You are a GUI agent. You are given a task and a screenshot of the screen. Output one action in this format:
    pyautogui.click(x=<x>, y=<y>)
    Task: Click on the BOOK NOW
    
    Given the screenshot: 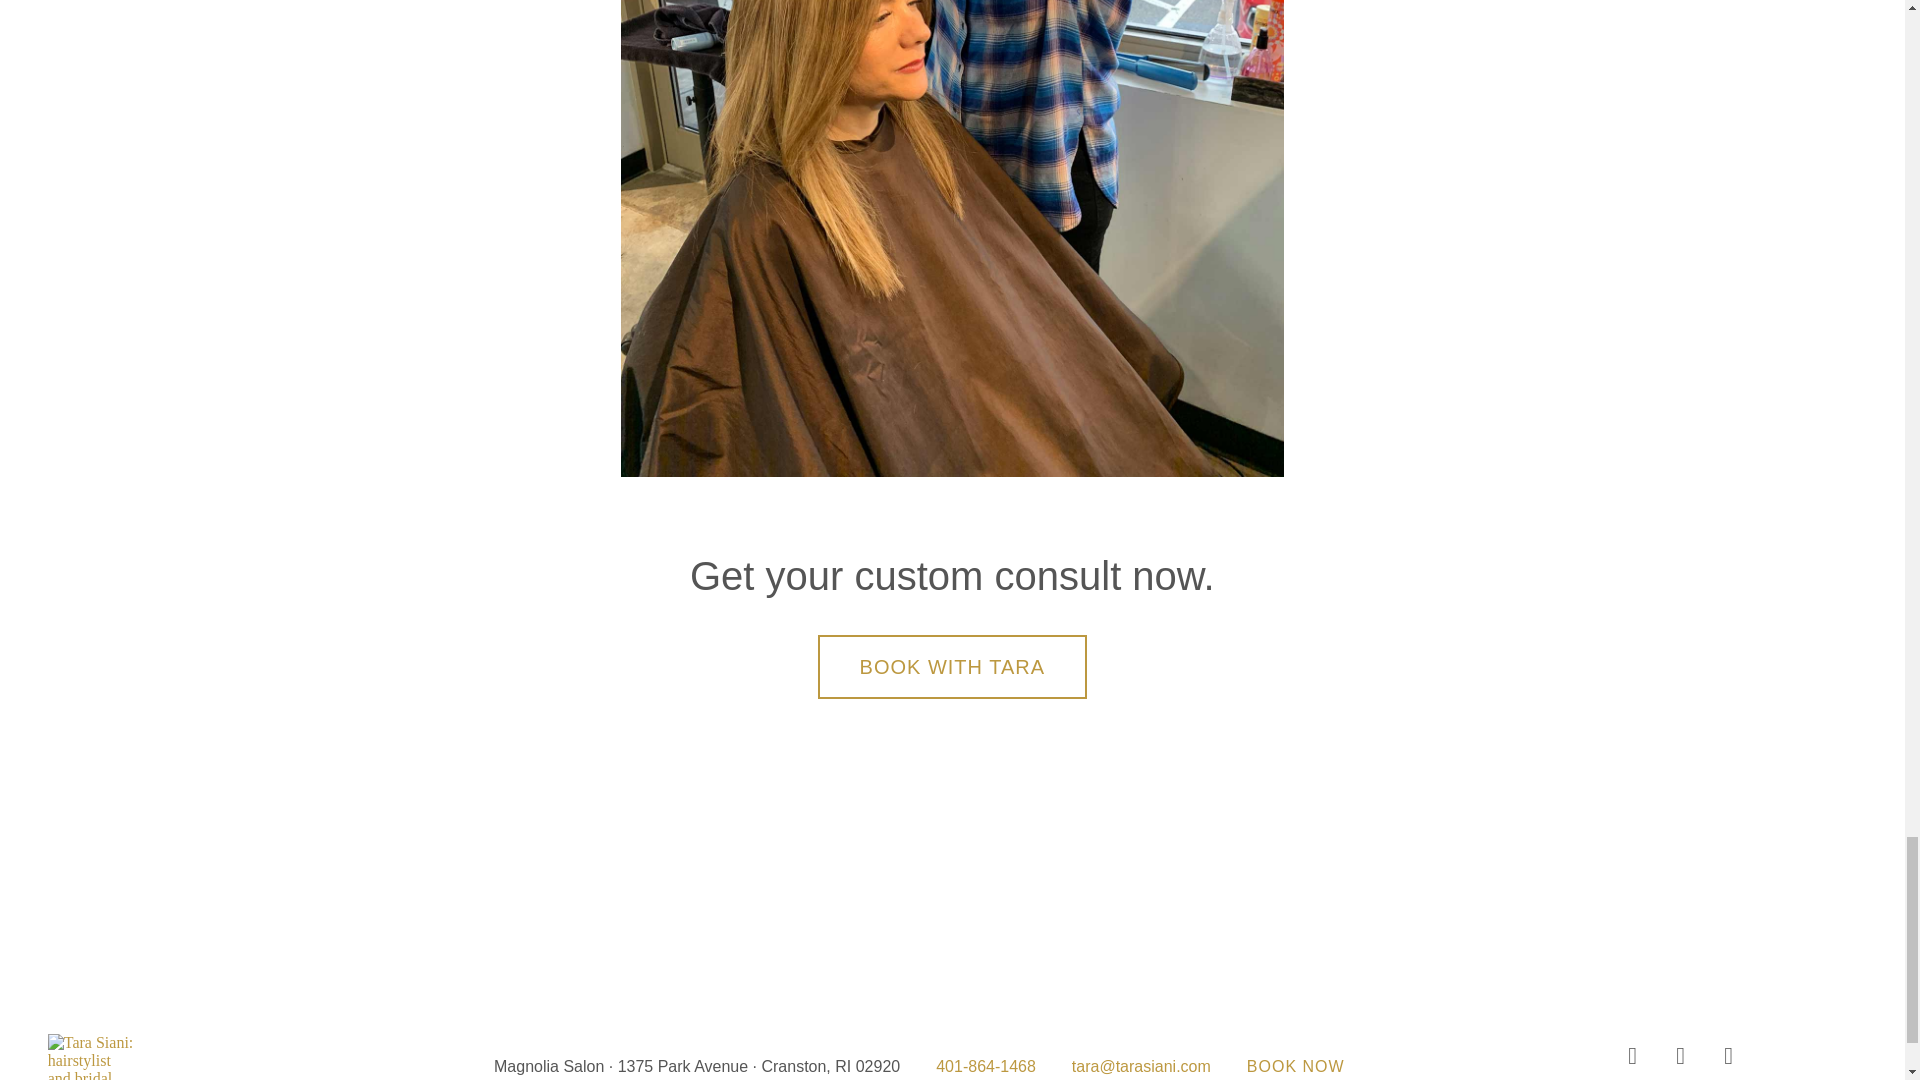 What is the action you would take?
    pyautogui.click(x=1296, y=1066)
    